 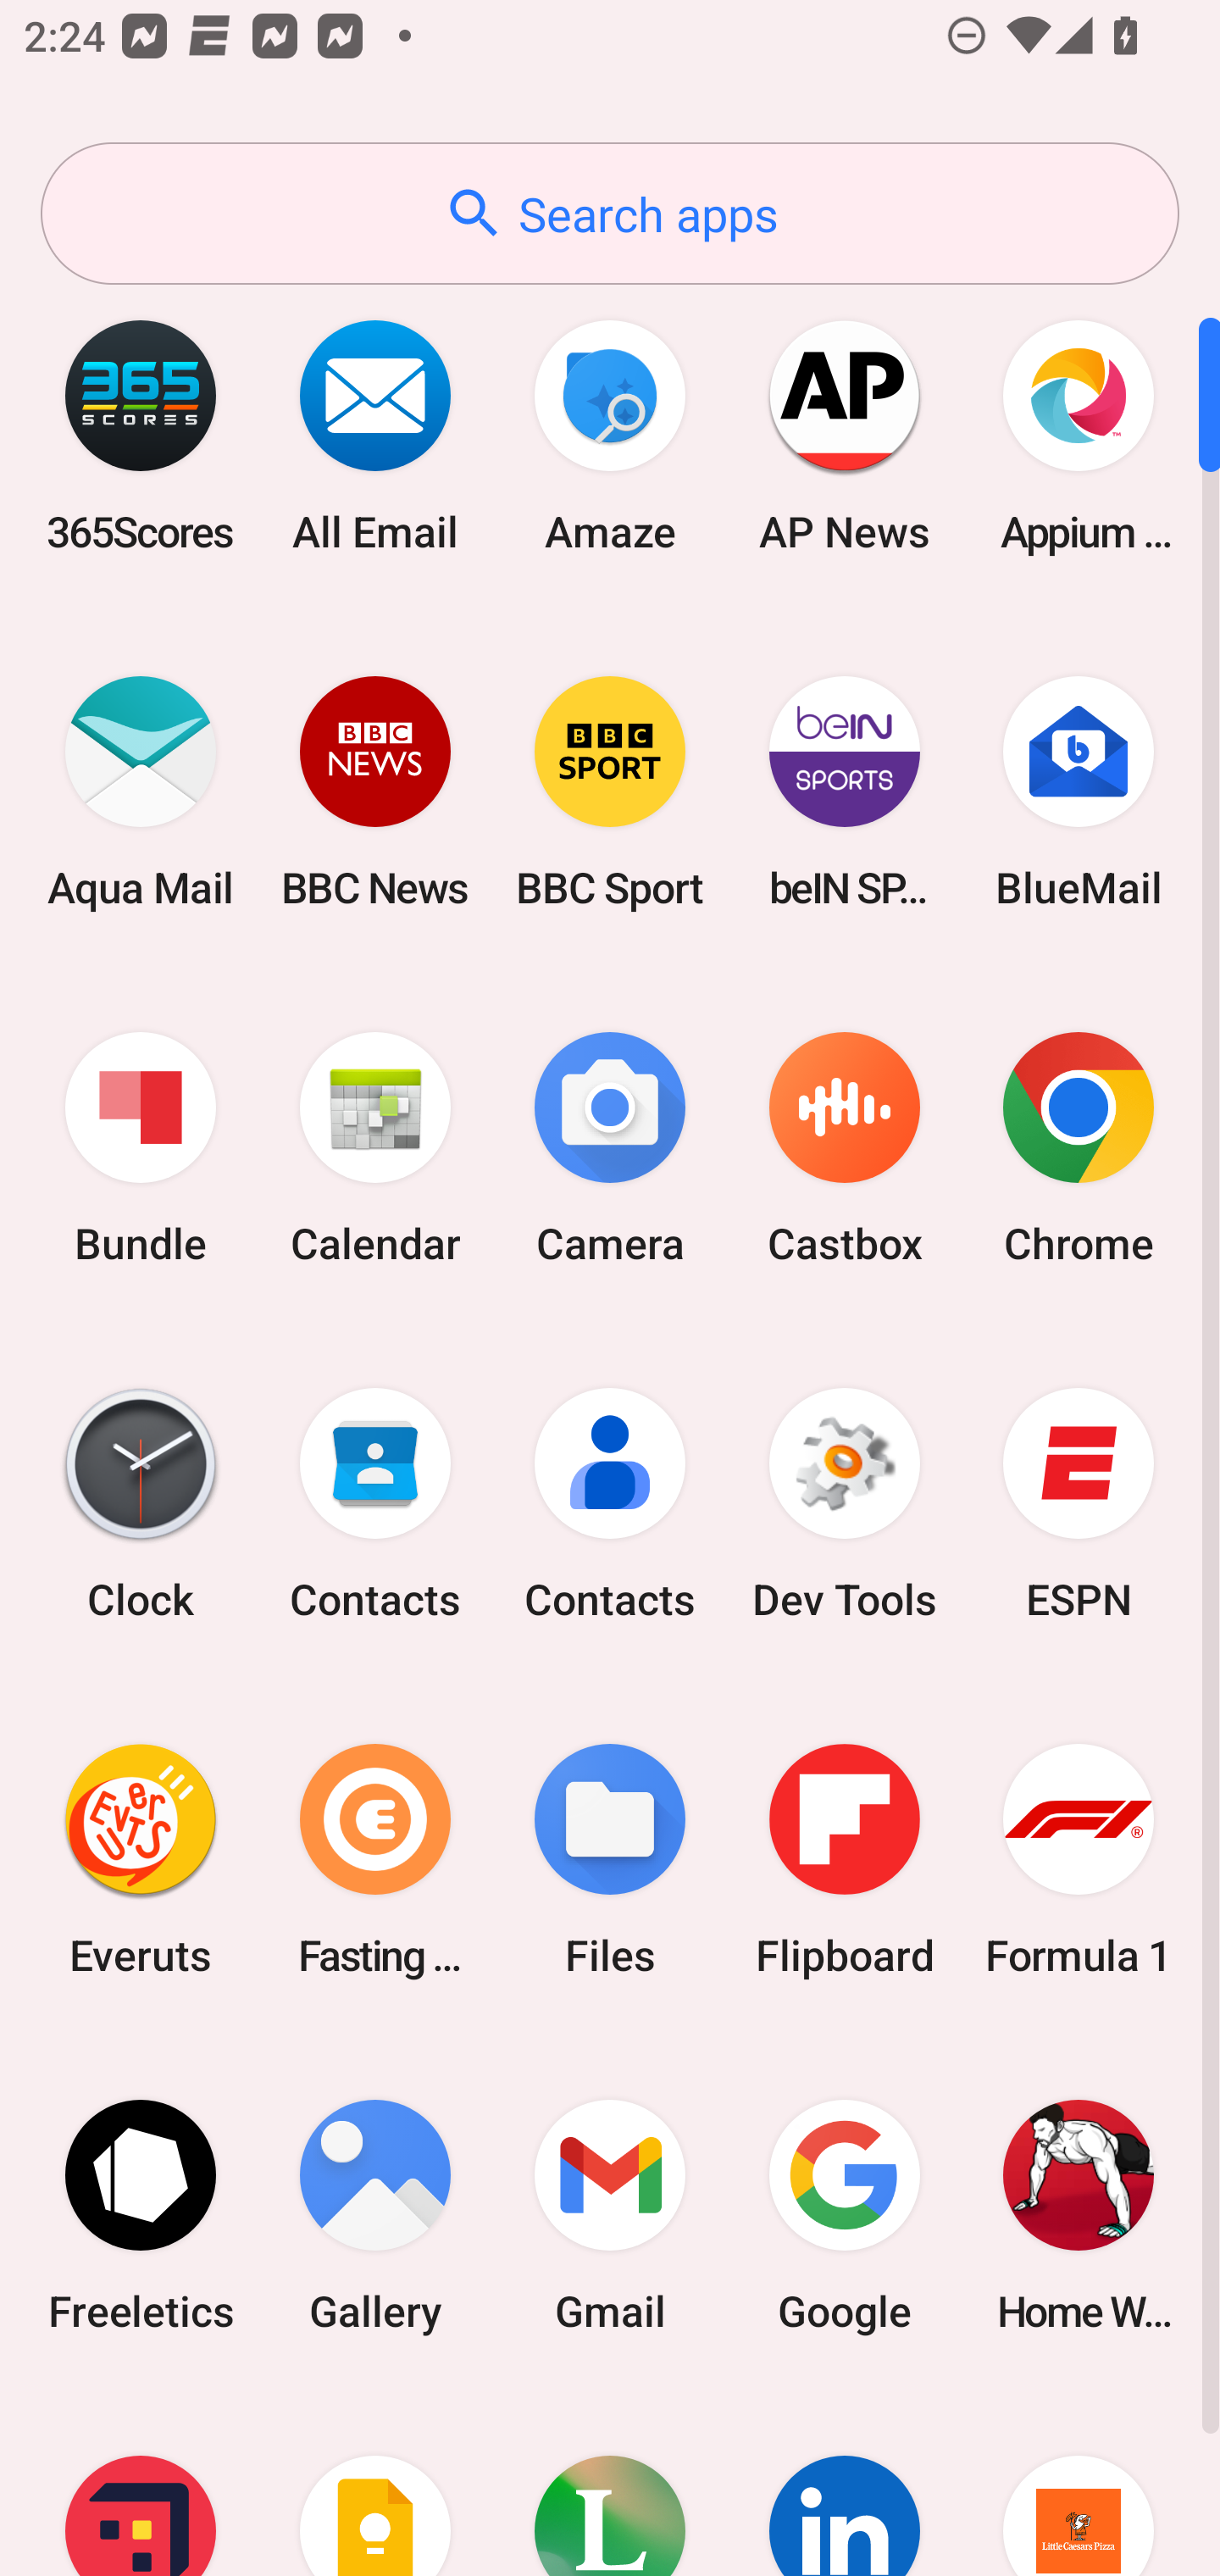 What do you see at coordinates (610, 791) in the screenshot?
I see `BBC Sport` at bounding box center [610, 791].